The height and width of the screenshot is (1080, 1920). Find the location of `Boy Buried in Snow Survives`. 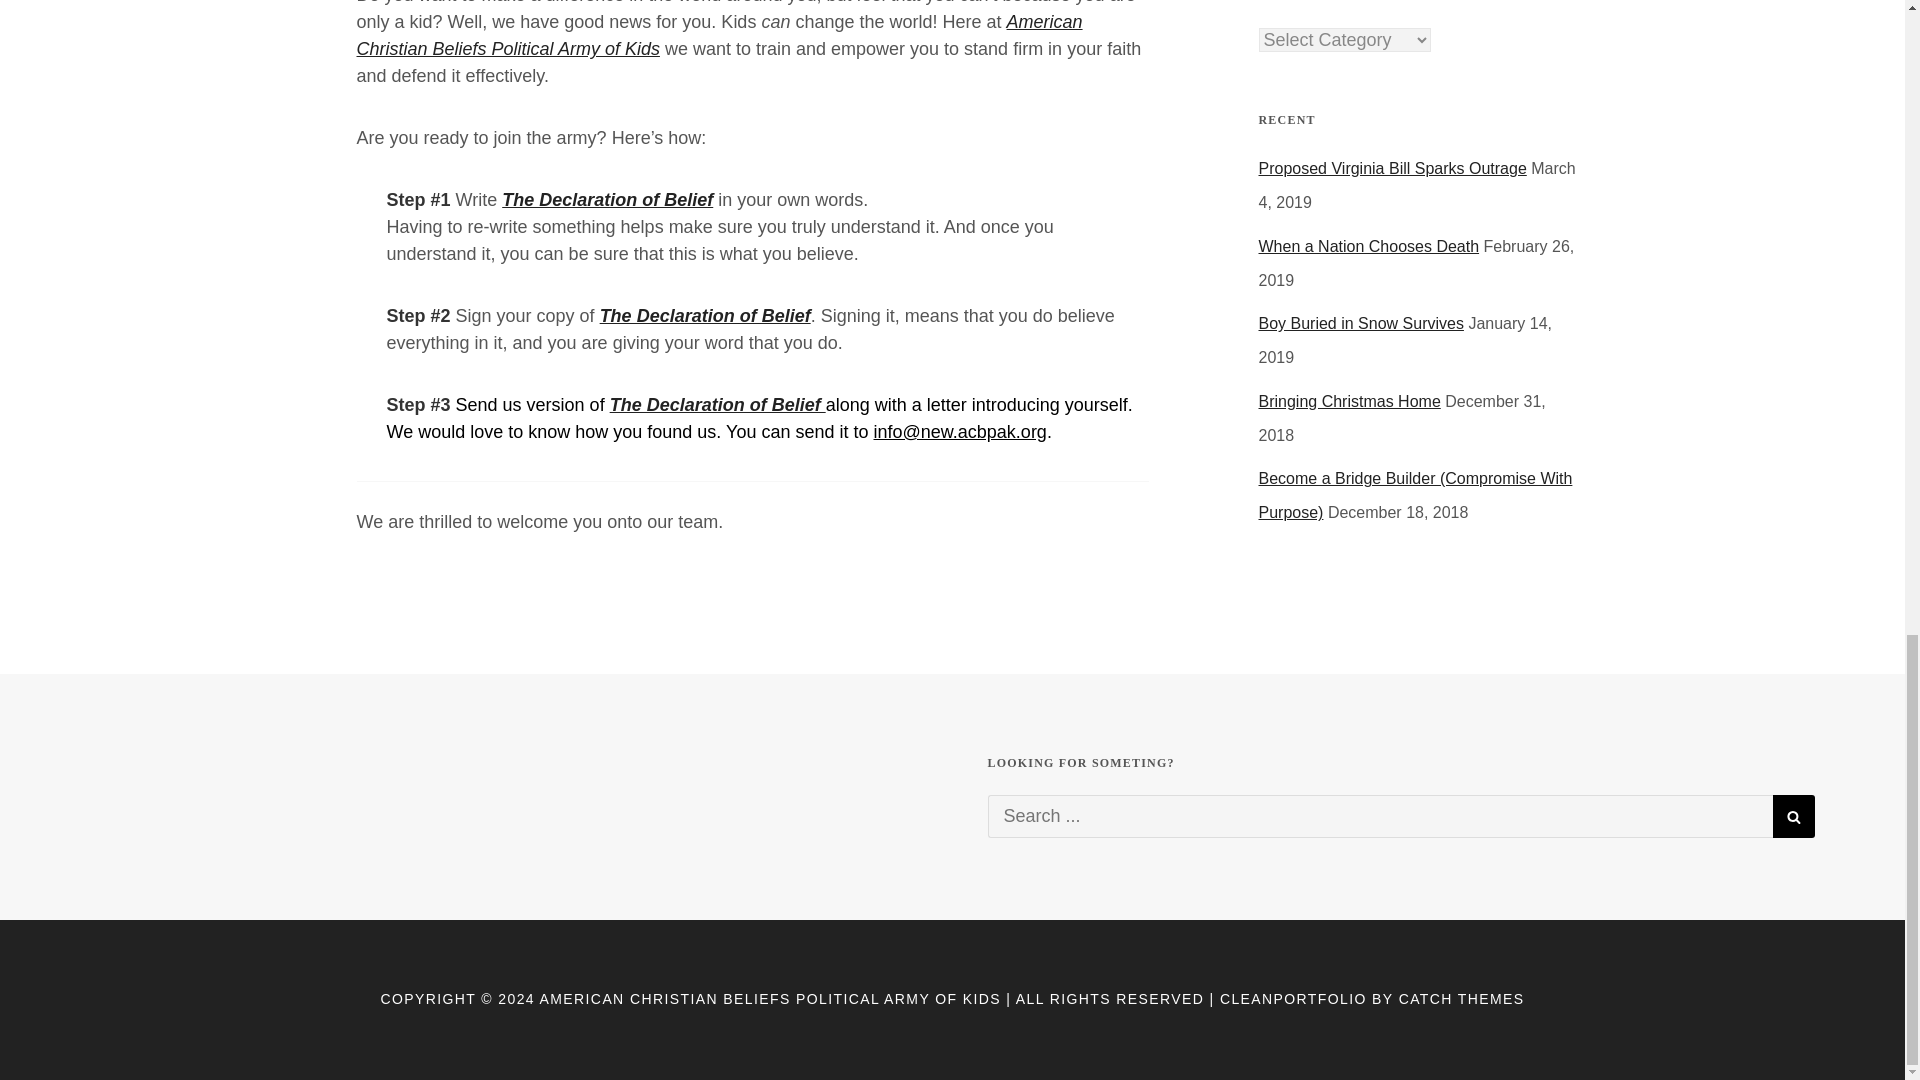

Boy Buried in Snow Survives is located at coordinates (1360, 323).